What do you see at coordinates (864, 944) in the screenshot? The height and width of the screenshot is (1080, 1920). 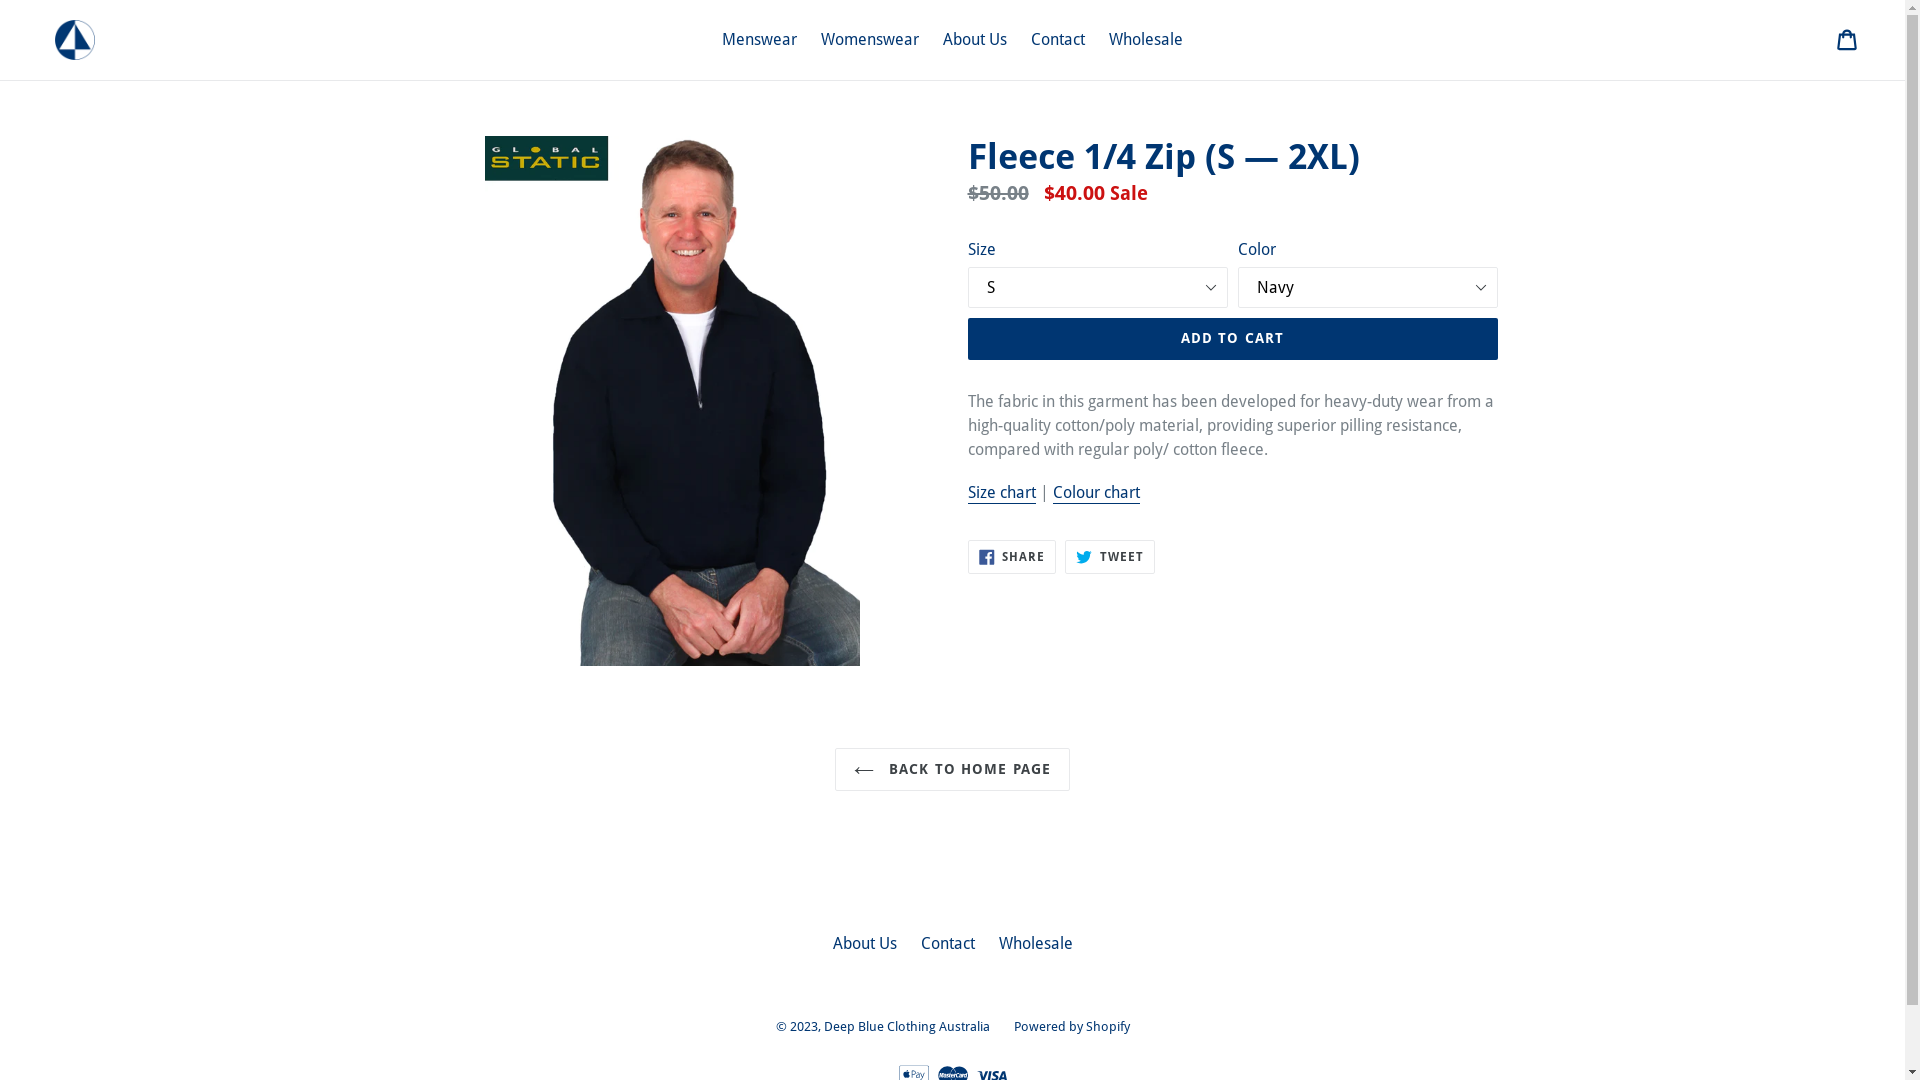 I see `About Us` at bounding box center [864, 944].